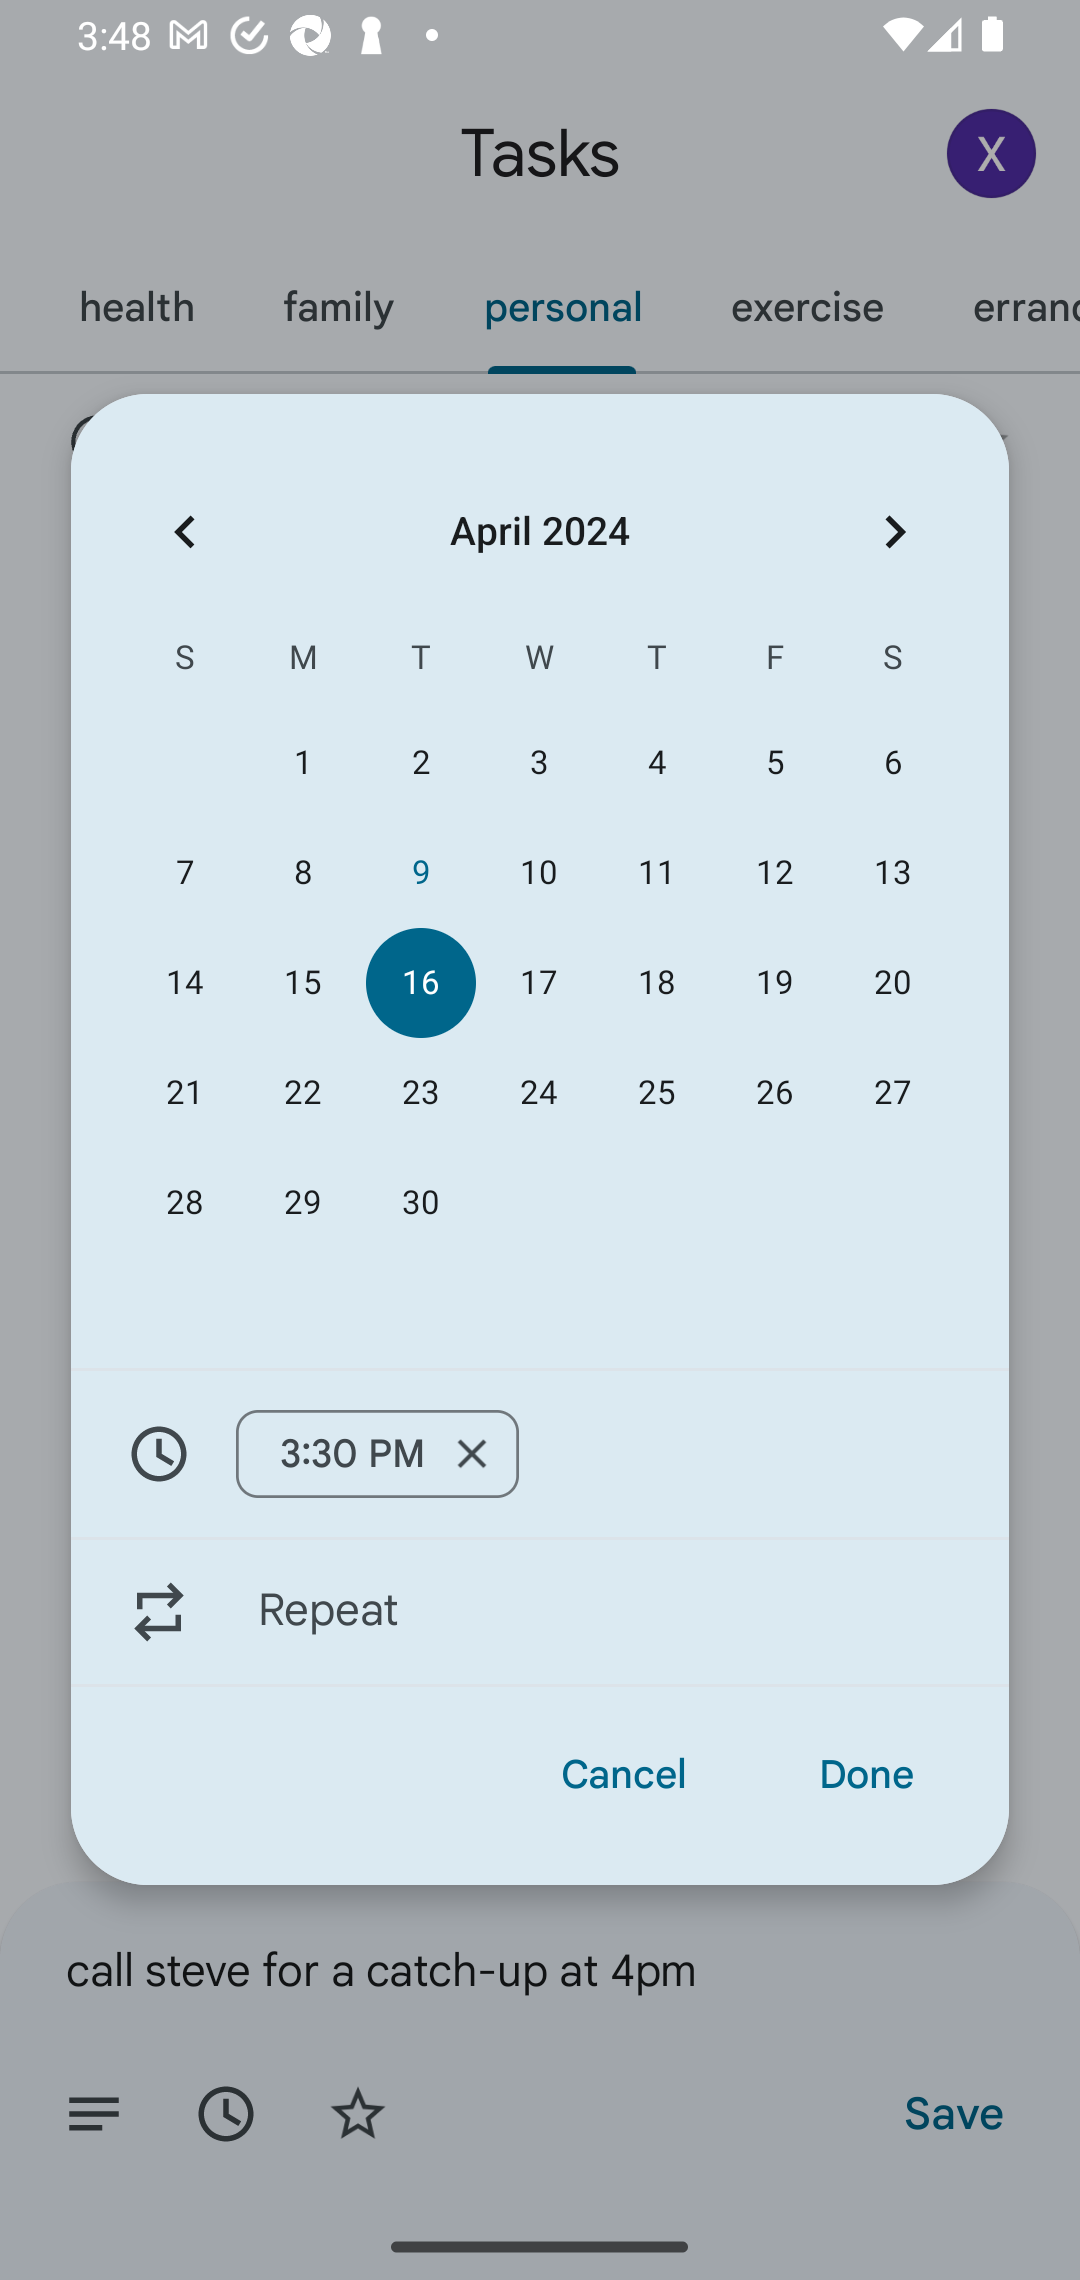 The height and width of the screenshot is (2280, 1080). I want to click on 10 10 April 2024, so click(538, 872).